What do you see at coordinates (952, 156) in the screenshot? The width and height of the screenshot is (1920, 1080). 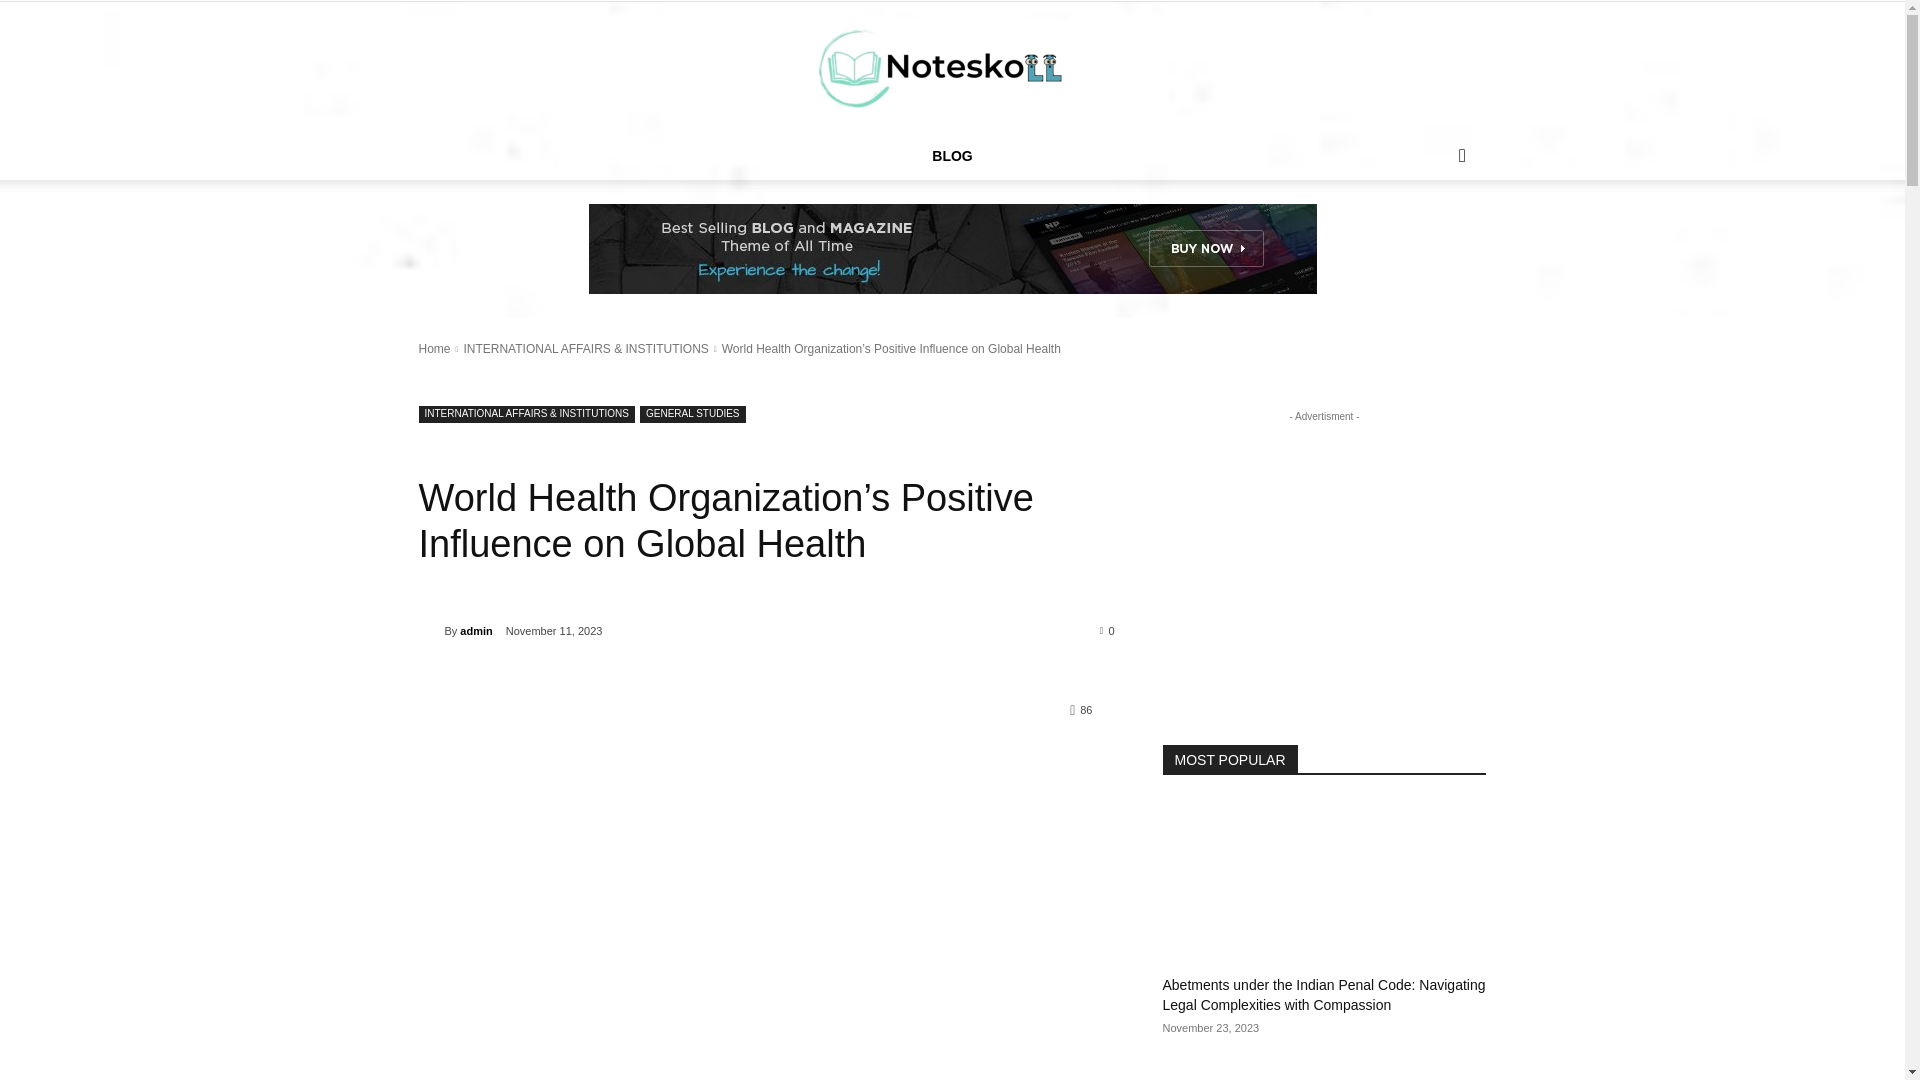 I see `BLOG` at bounding box center [952, 156].